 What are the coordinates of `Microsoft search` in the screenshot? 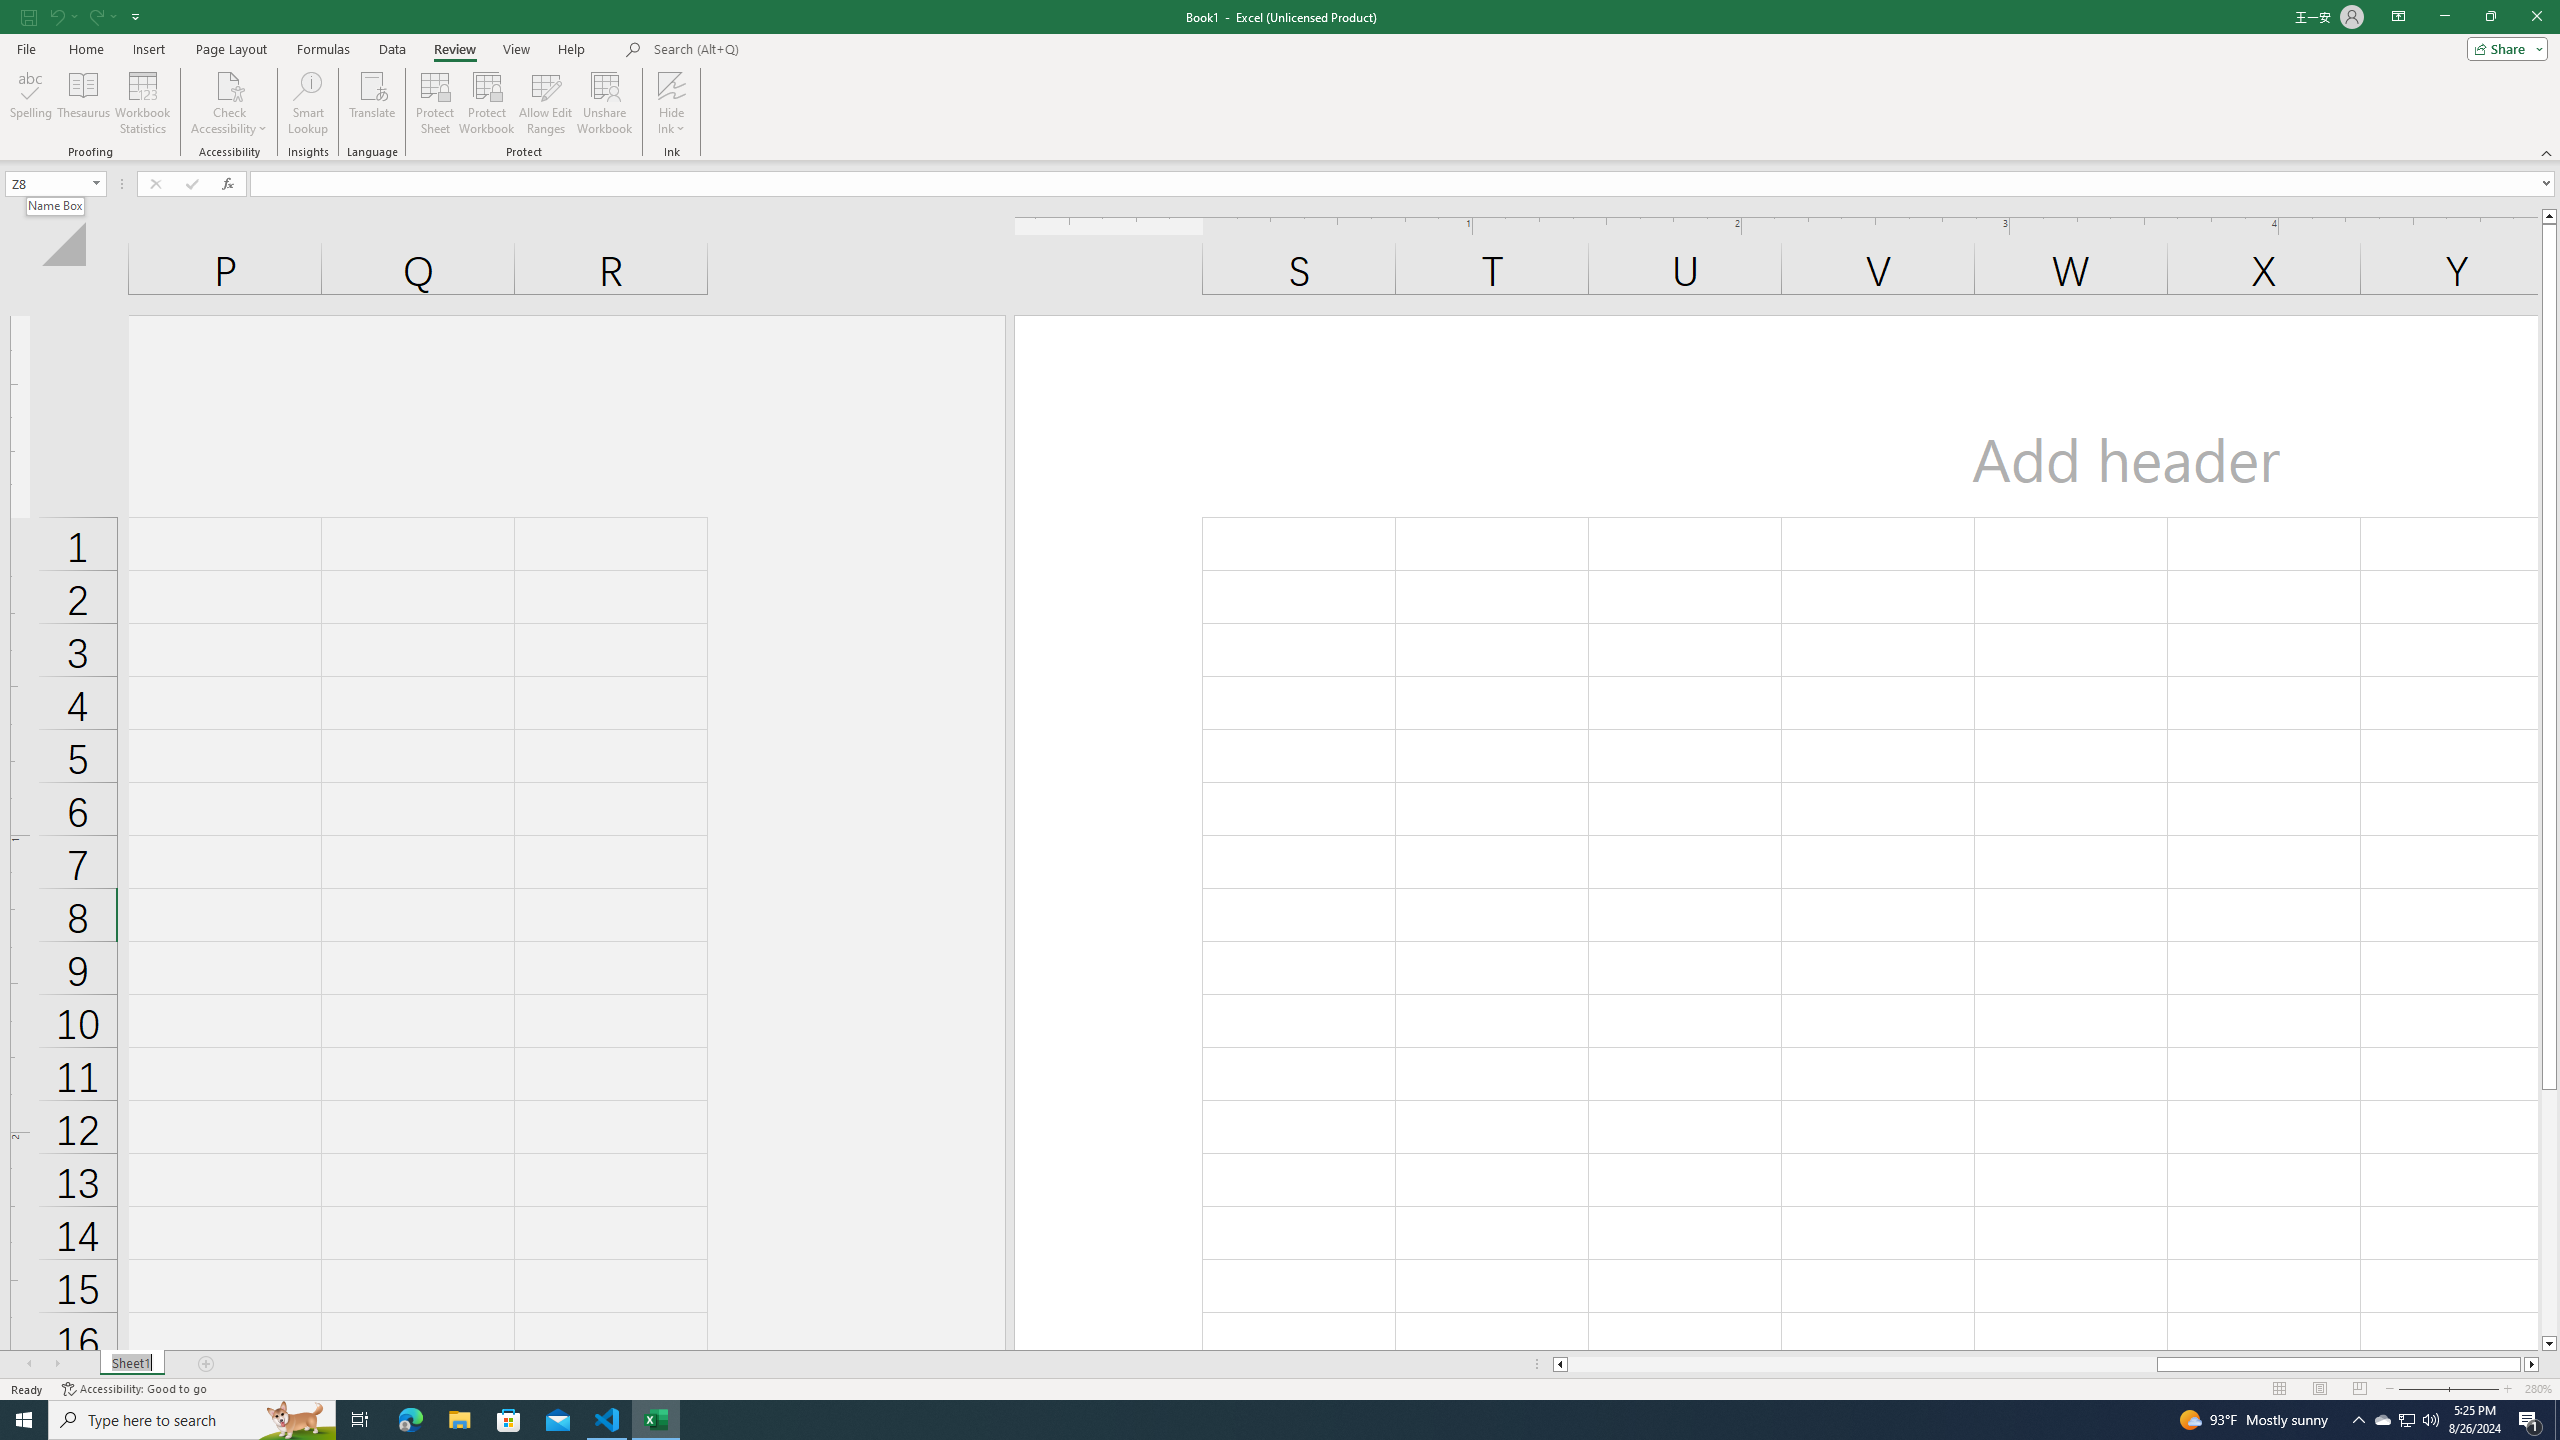 It's located at (792, 50).